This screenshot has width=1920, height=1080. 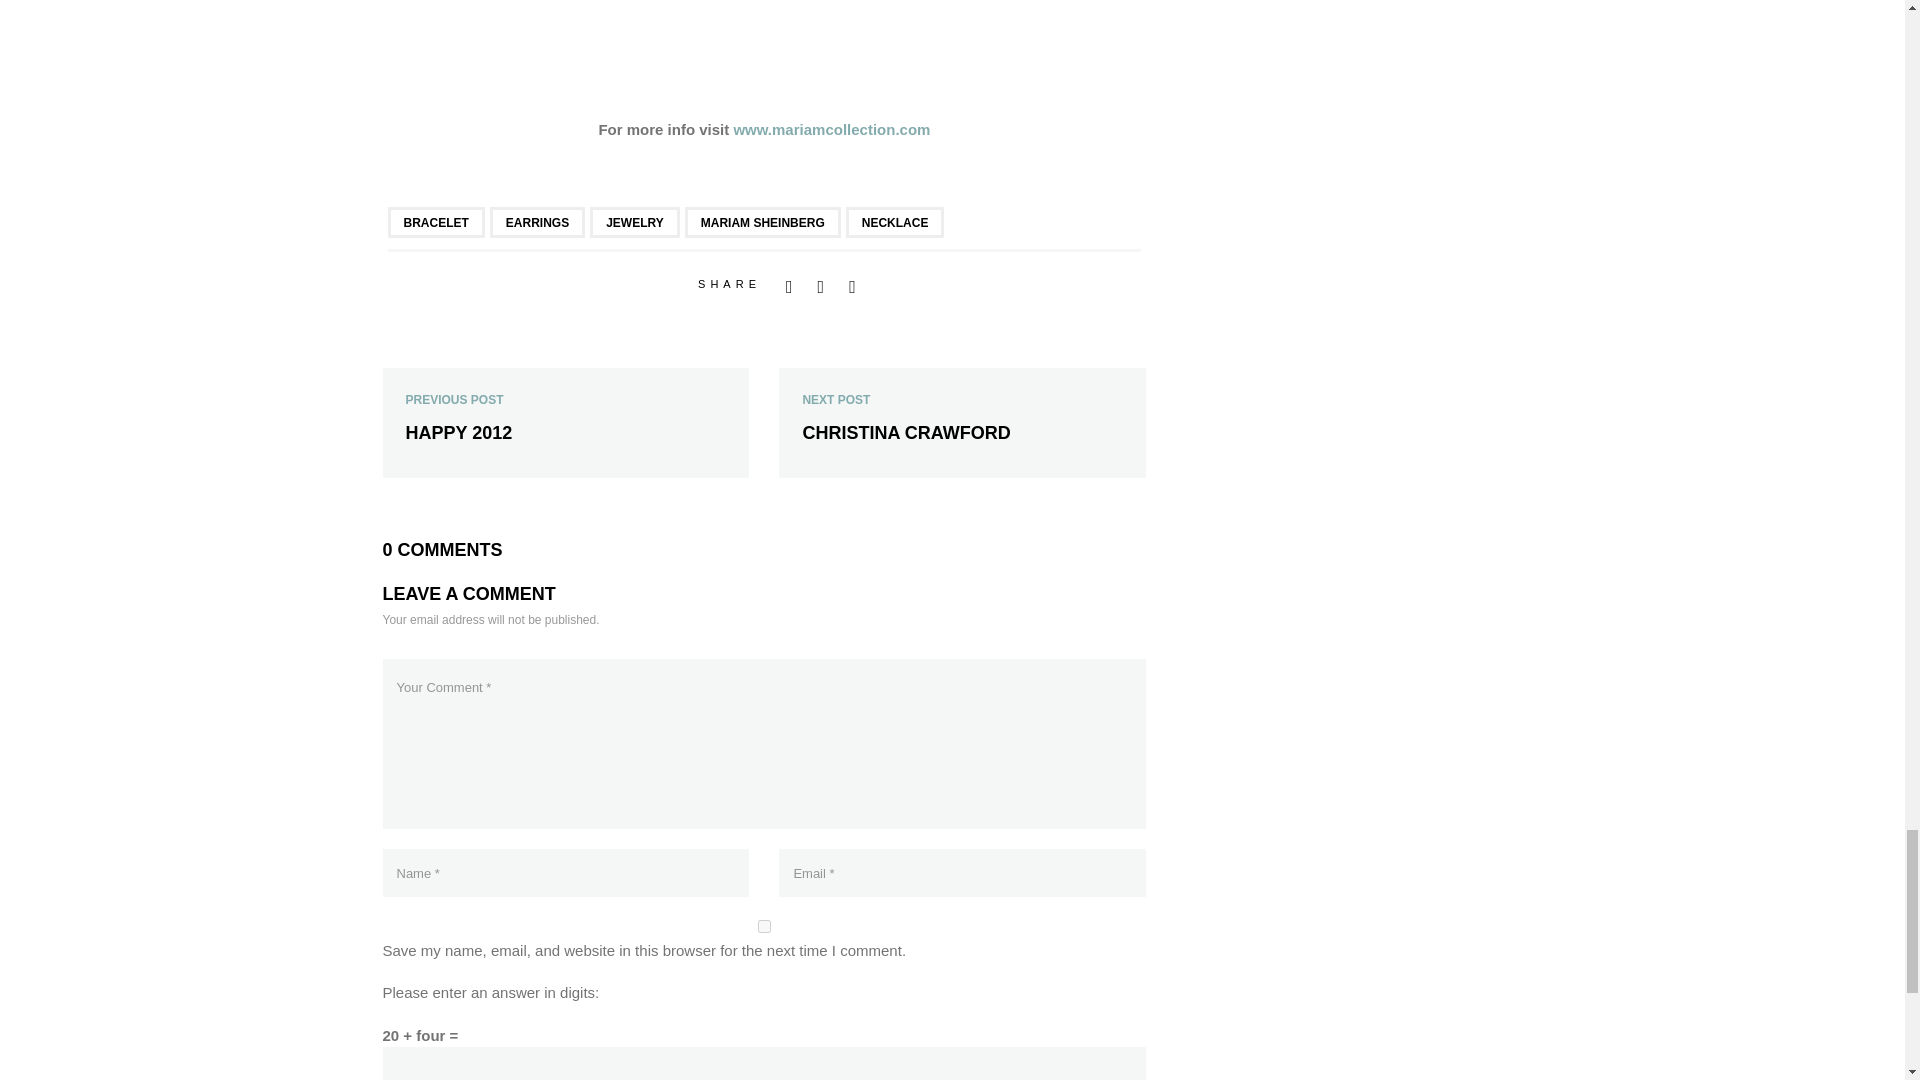 I want to click on yes, so click(x=764, y=926).